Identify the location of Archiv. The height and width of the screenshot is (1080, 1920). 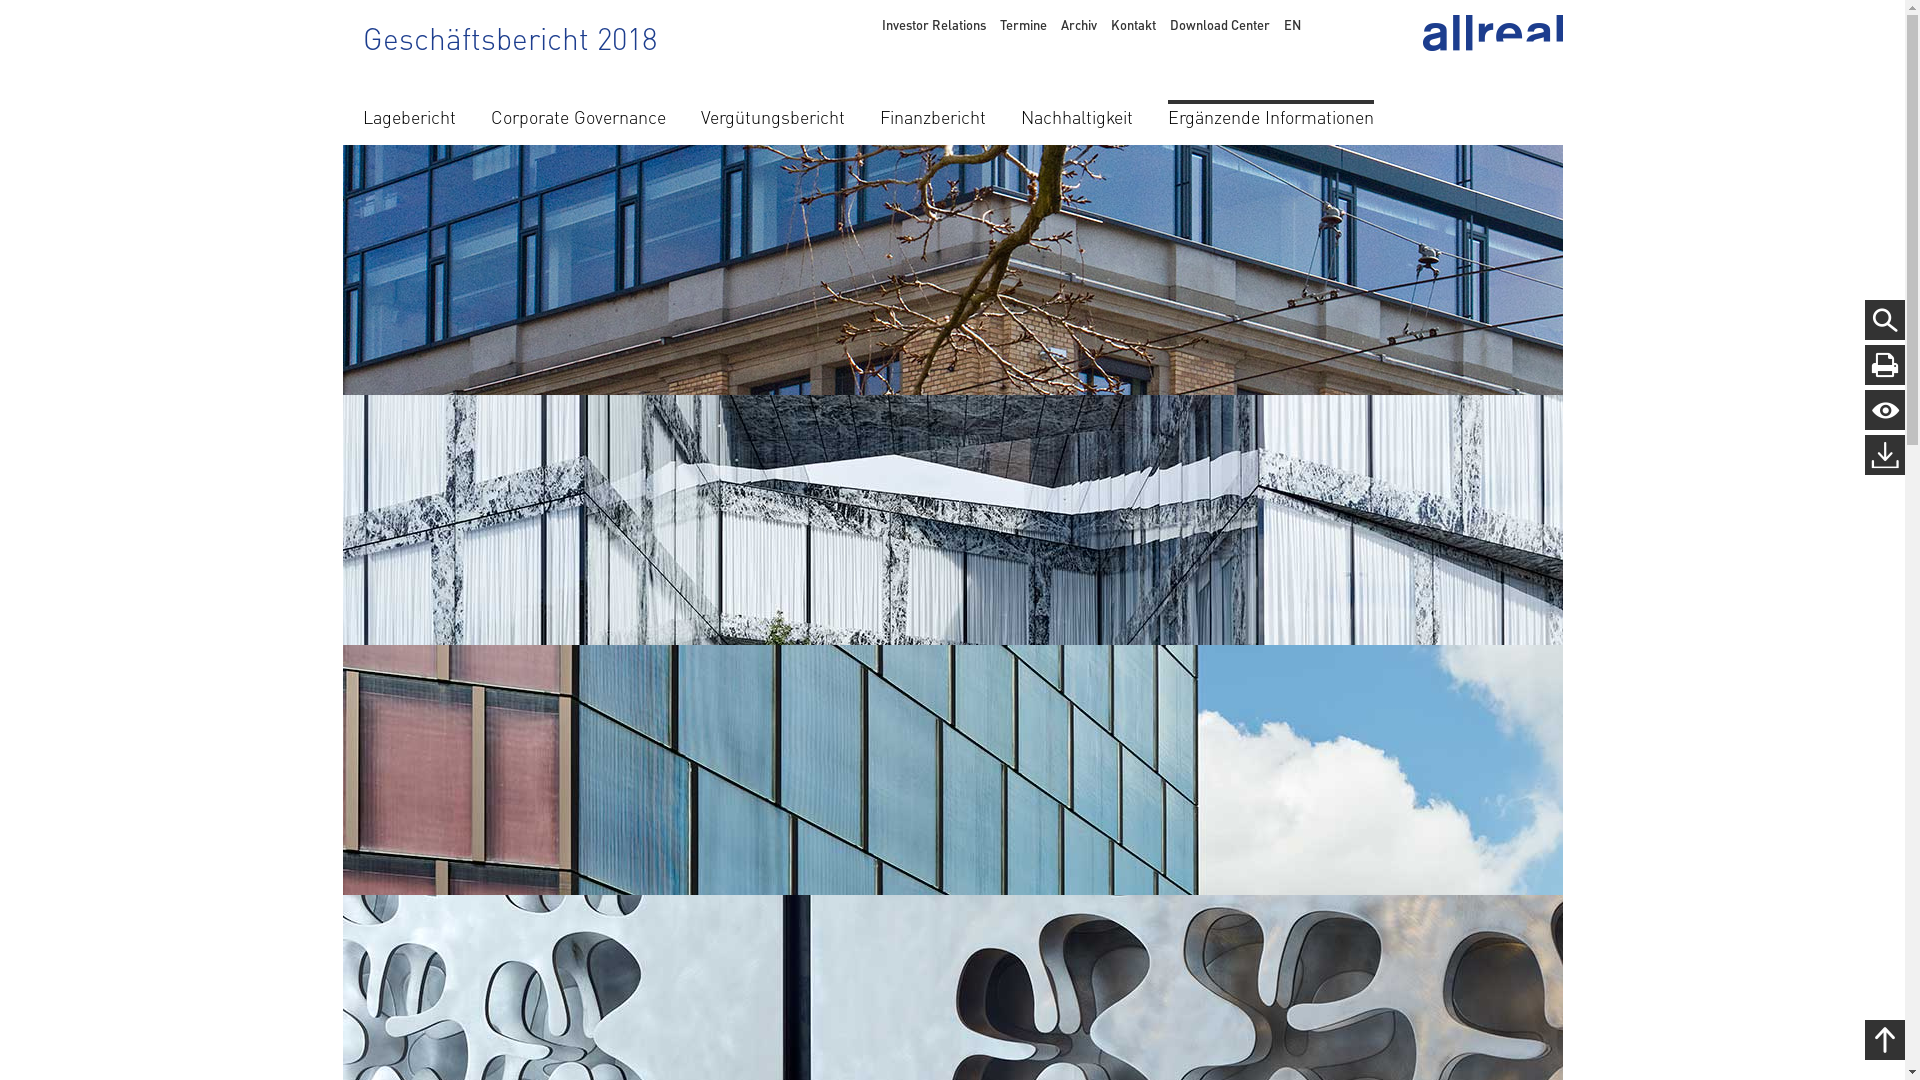
(1078, 24).